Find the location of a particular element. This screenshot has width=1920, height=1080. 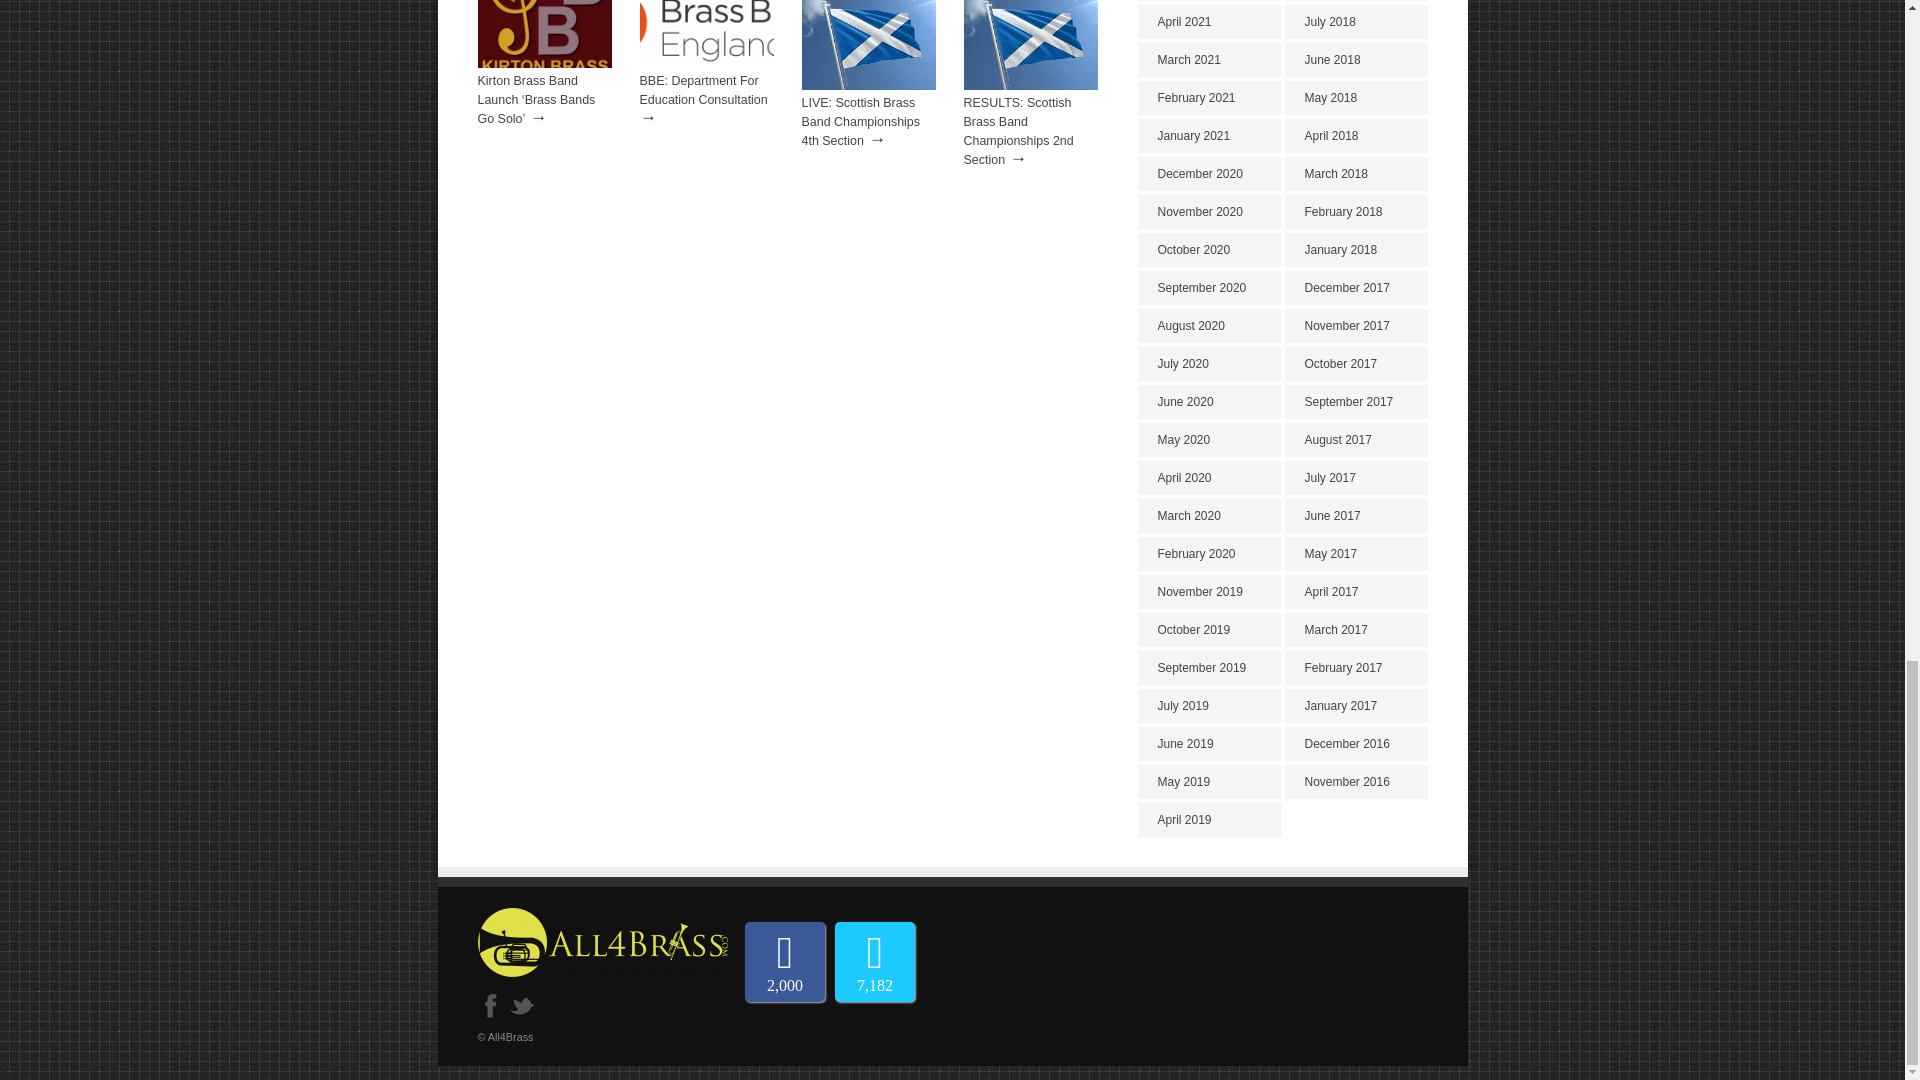

RESULTS: Scottish Brass Band Championships 2nd Section is located at coordinates (1018, 132).